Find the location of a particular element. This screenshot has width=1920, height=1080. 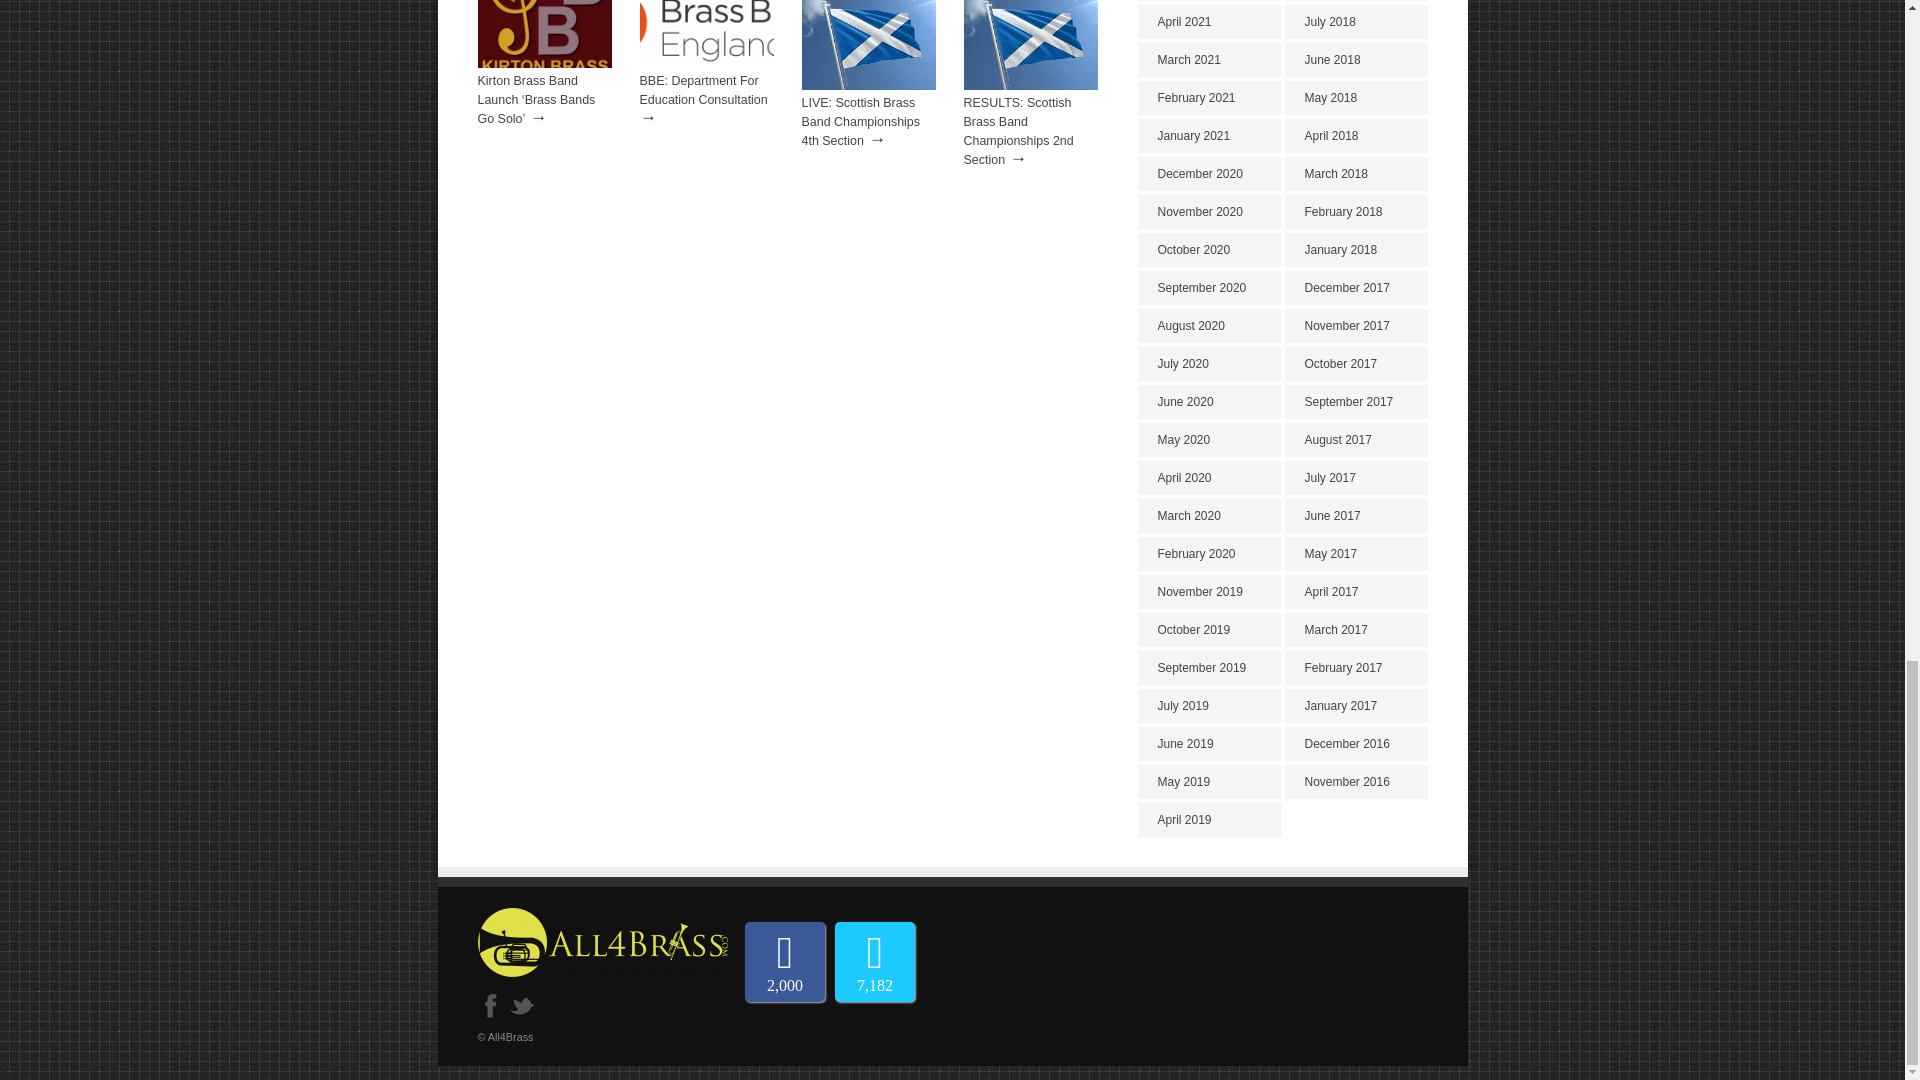

RESULTS: Scottish Brass Band Championships 2nd Section is located at coordinates (1018, 132).